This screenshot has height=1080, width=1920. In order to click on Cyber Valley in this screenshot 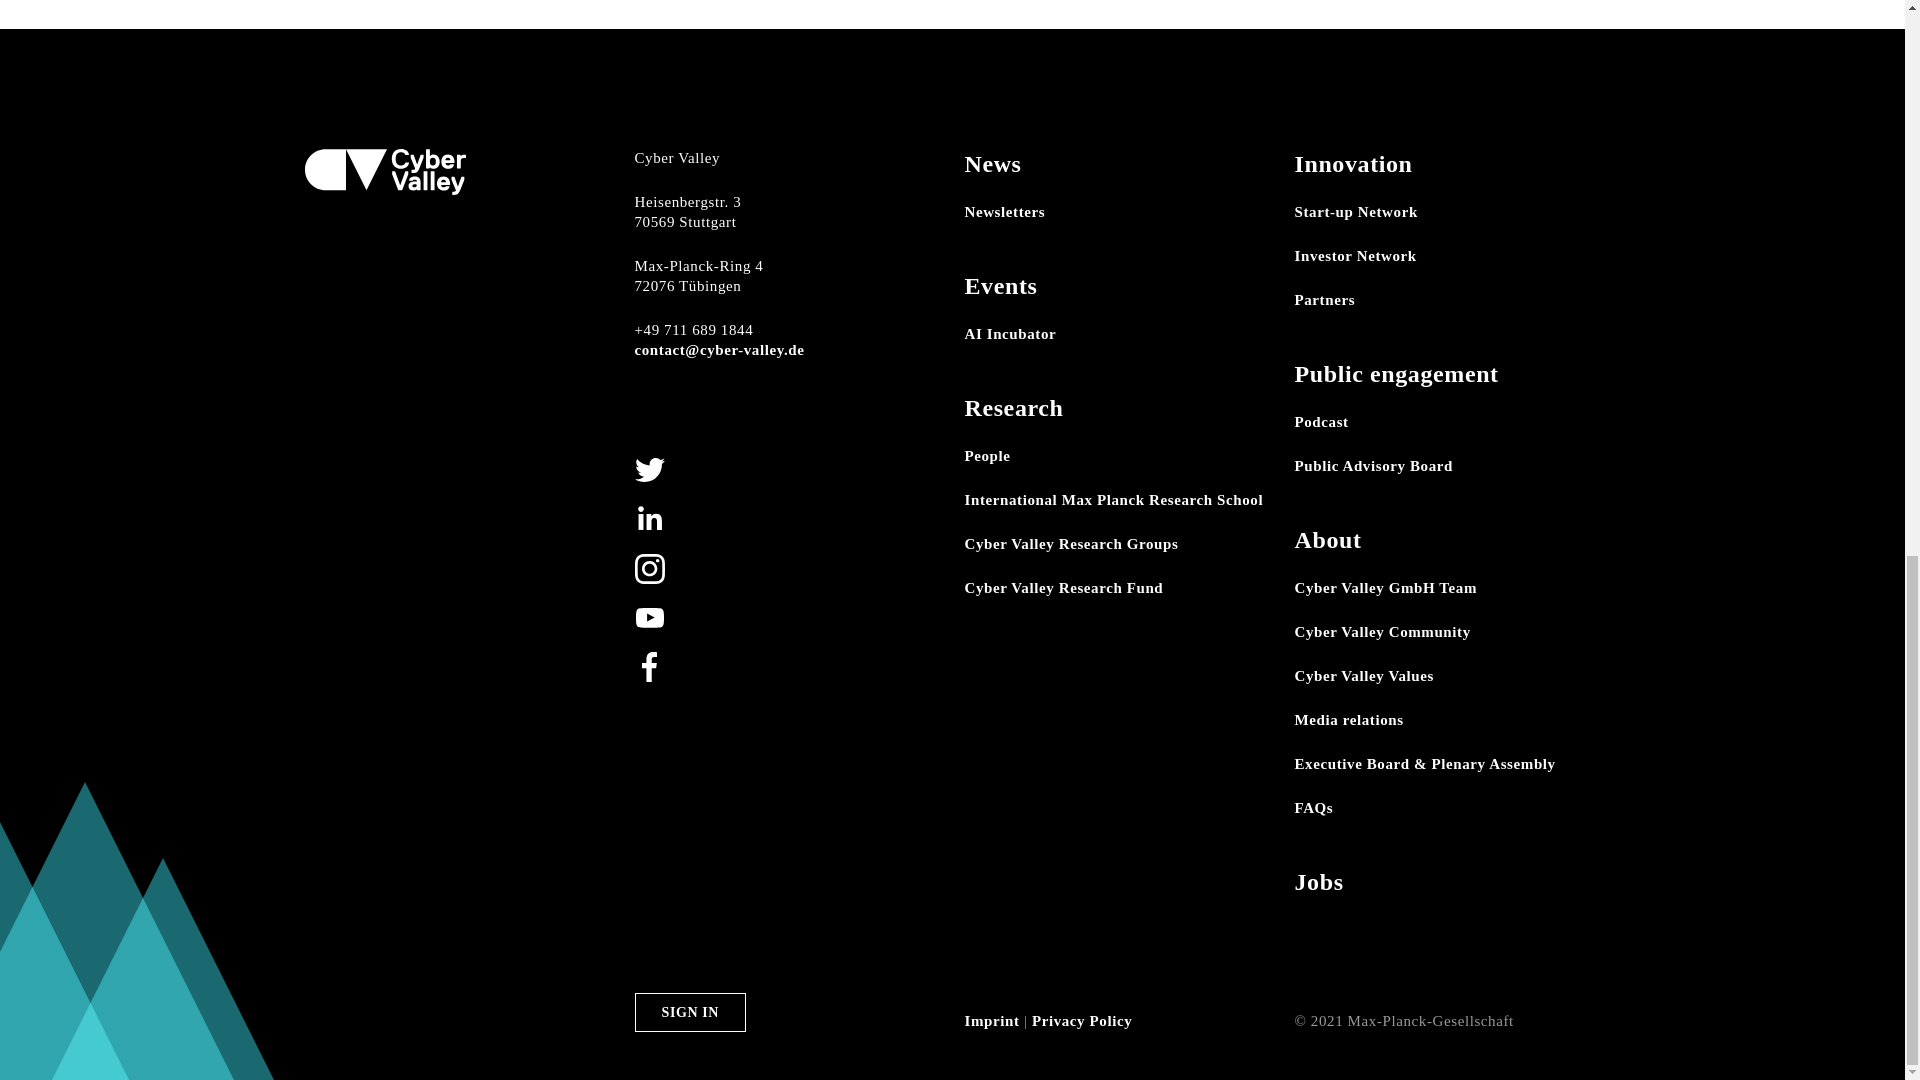, I will do `click(384, 169)`.